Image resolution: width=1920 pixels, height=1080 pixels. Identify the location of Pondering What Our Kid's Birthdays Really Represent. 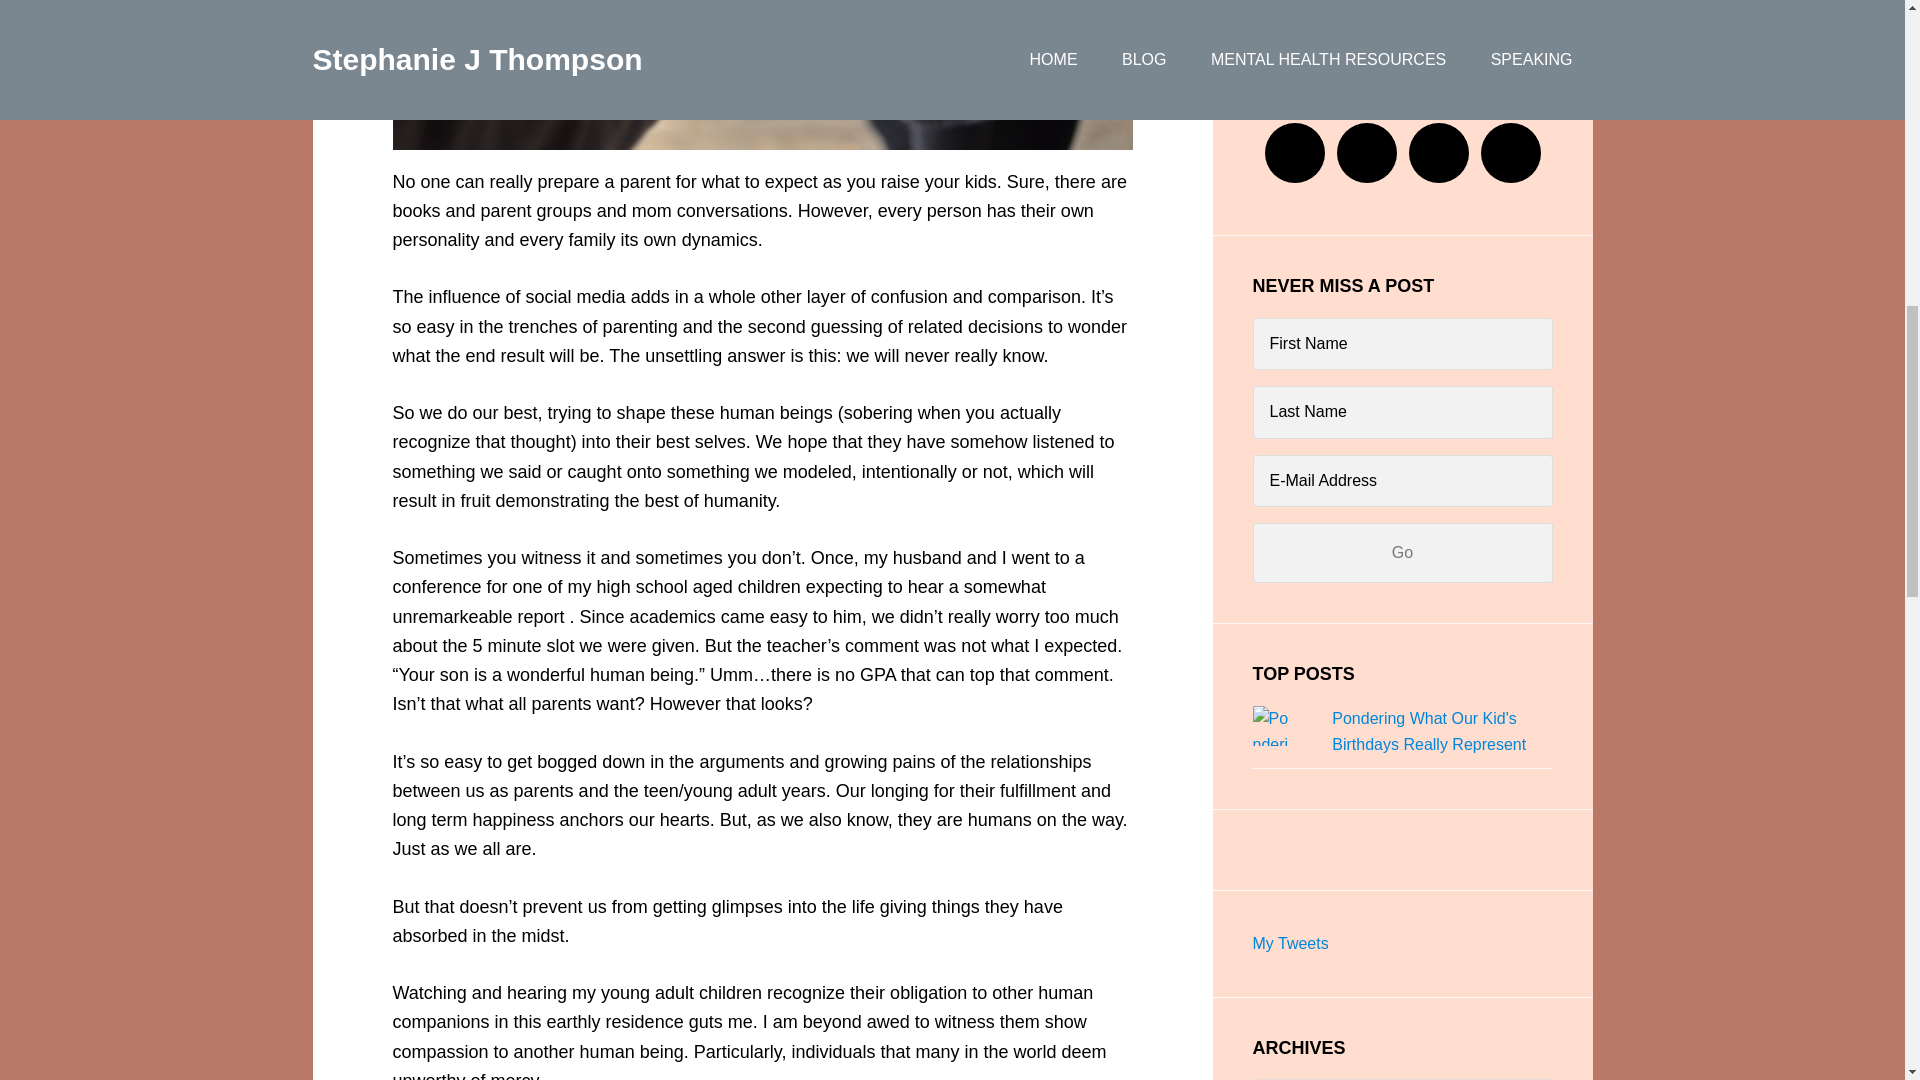
(1429, 730).